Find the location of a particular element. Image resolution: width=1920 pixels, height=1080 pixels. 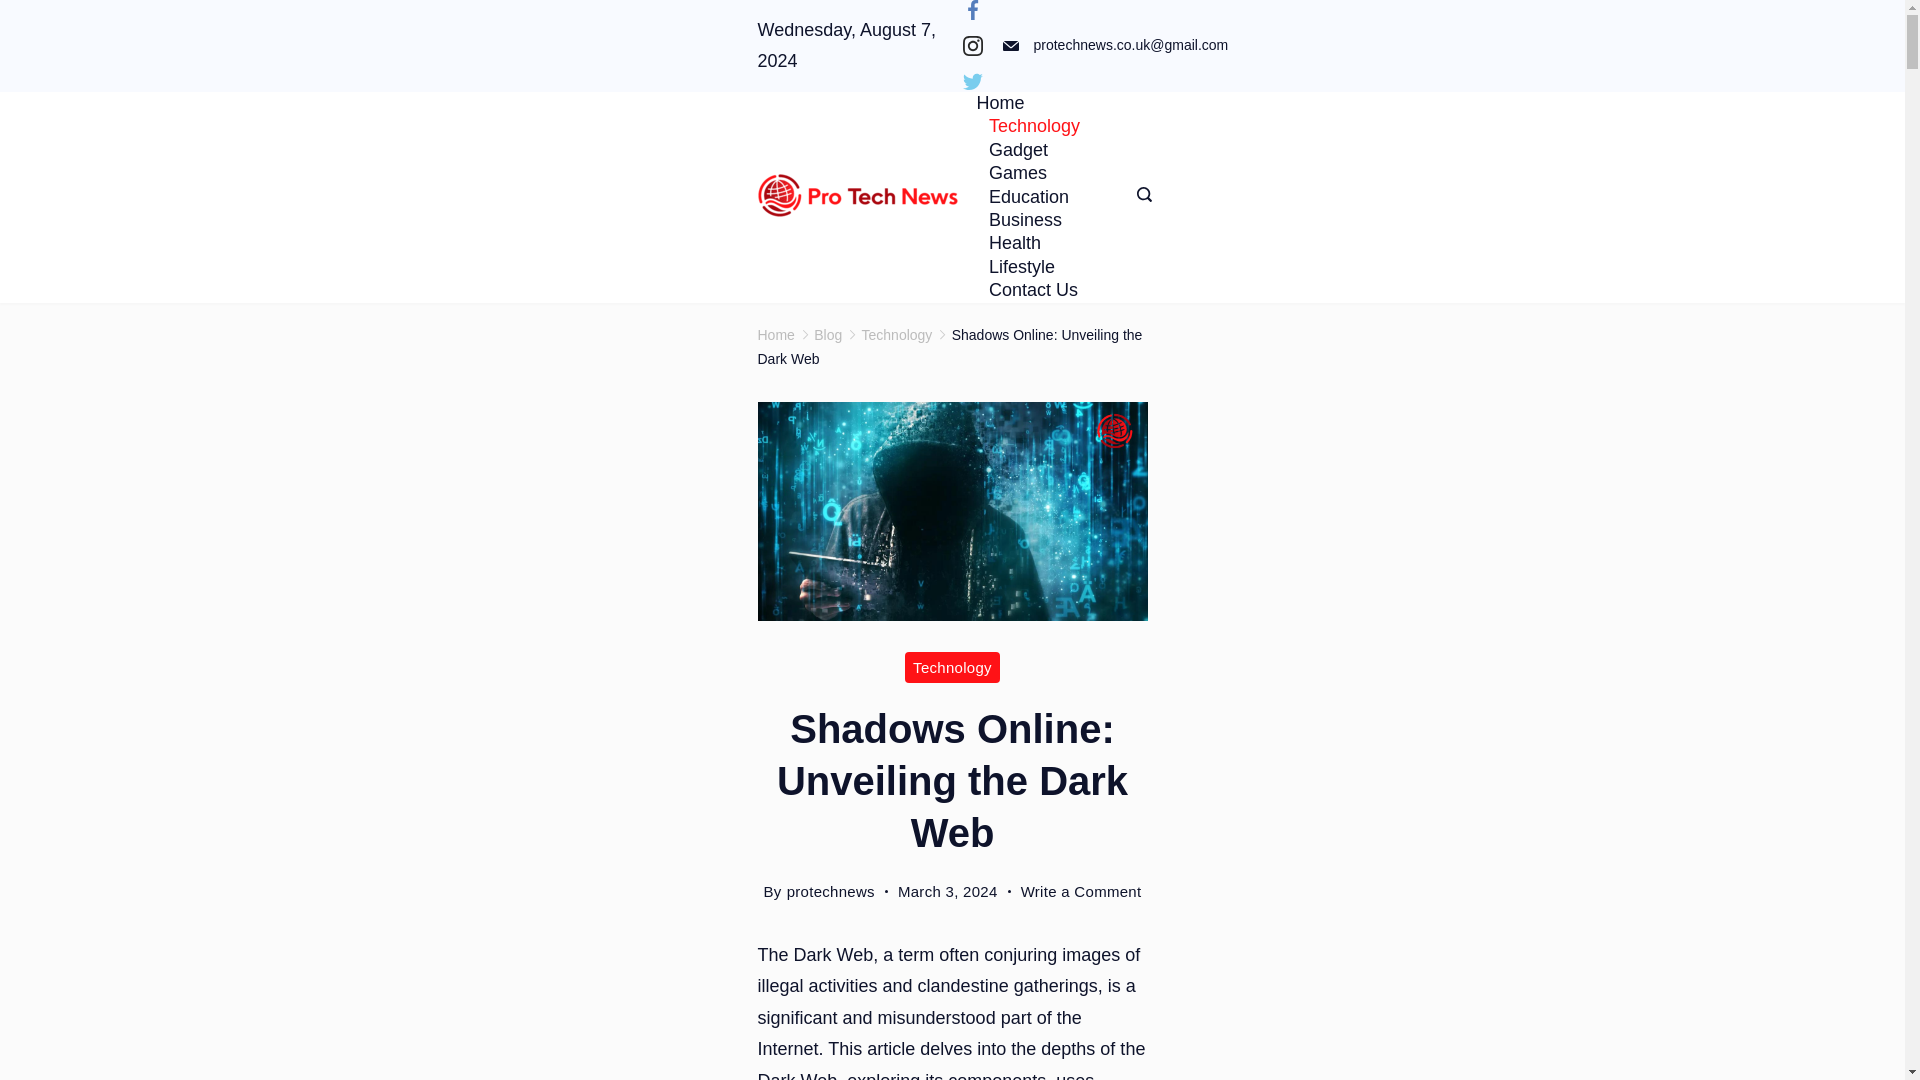

Shadows Online: Unveiling the Dark Web is located at coordinates (950, 348).